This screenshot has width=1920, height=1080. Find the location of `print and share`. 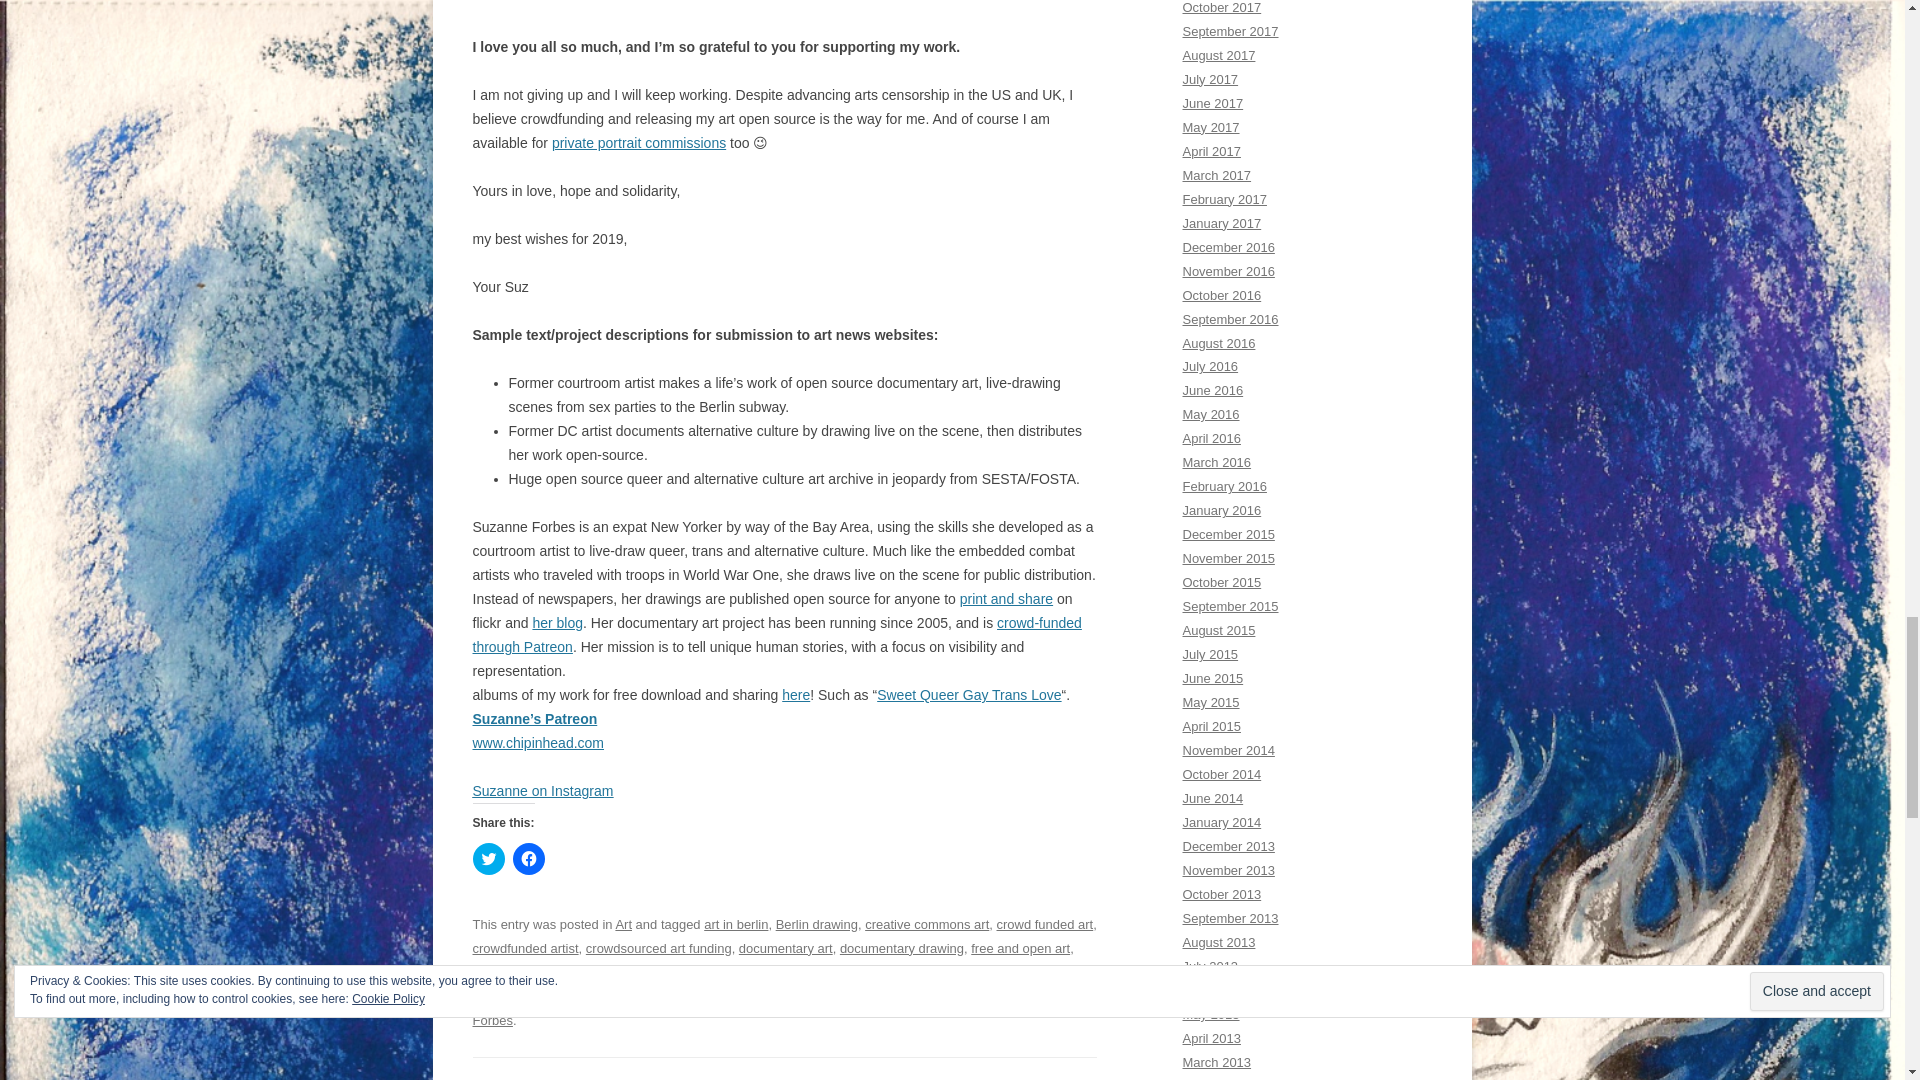

print and share is located at coordinates (1006, 598).